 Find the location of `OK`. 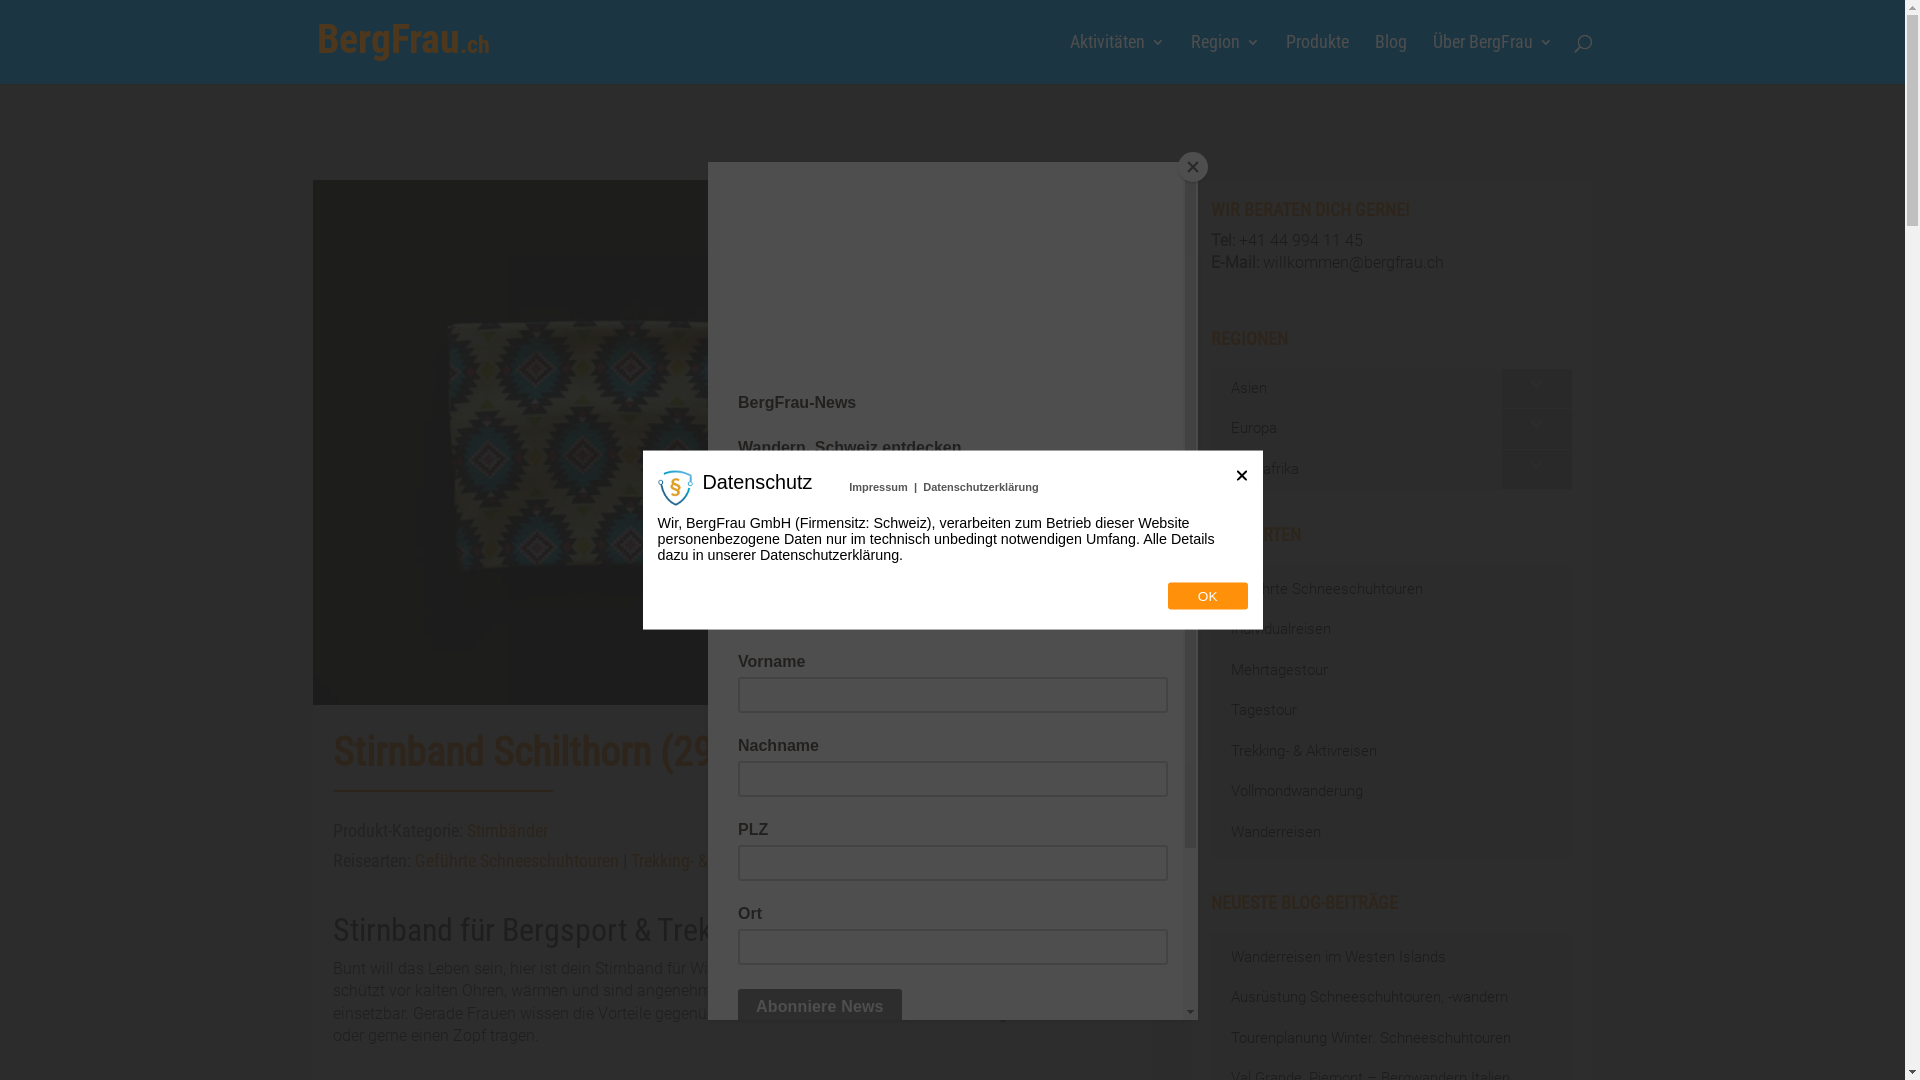

OK is located at coordinates (1208, 596).